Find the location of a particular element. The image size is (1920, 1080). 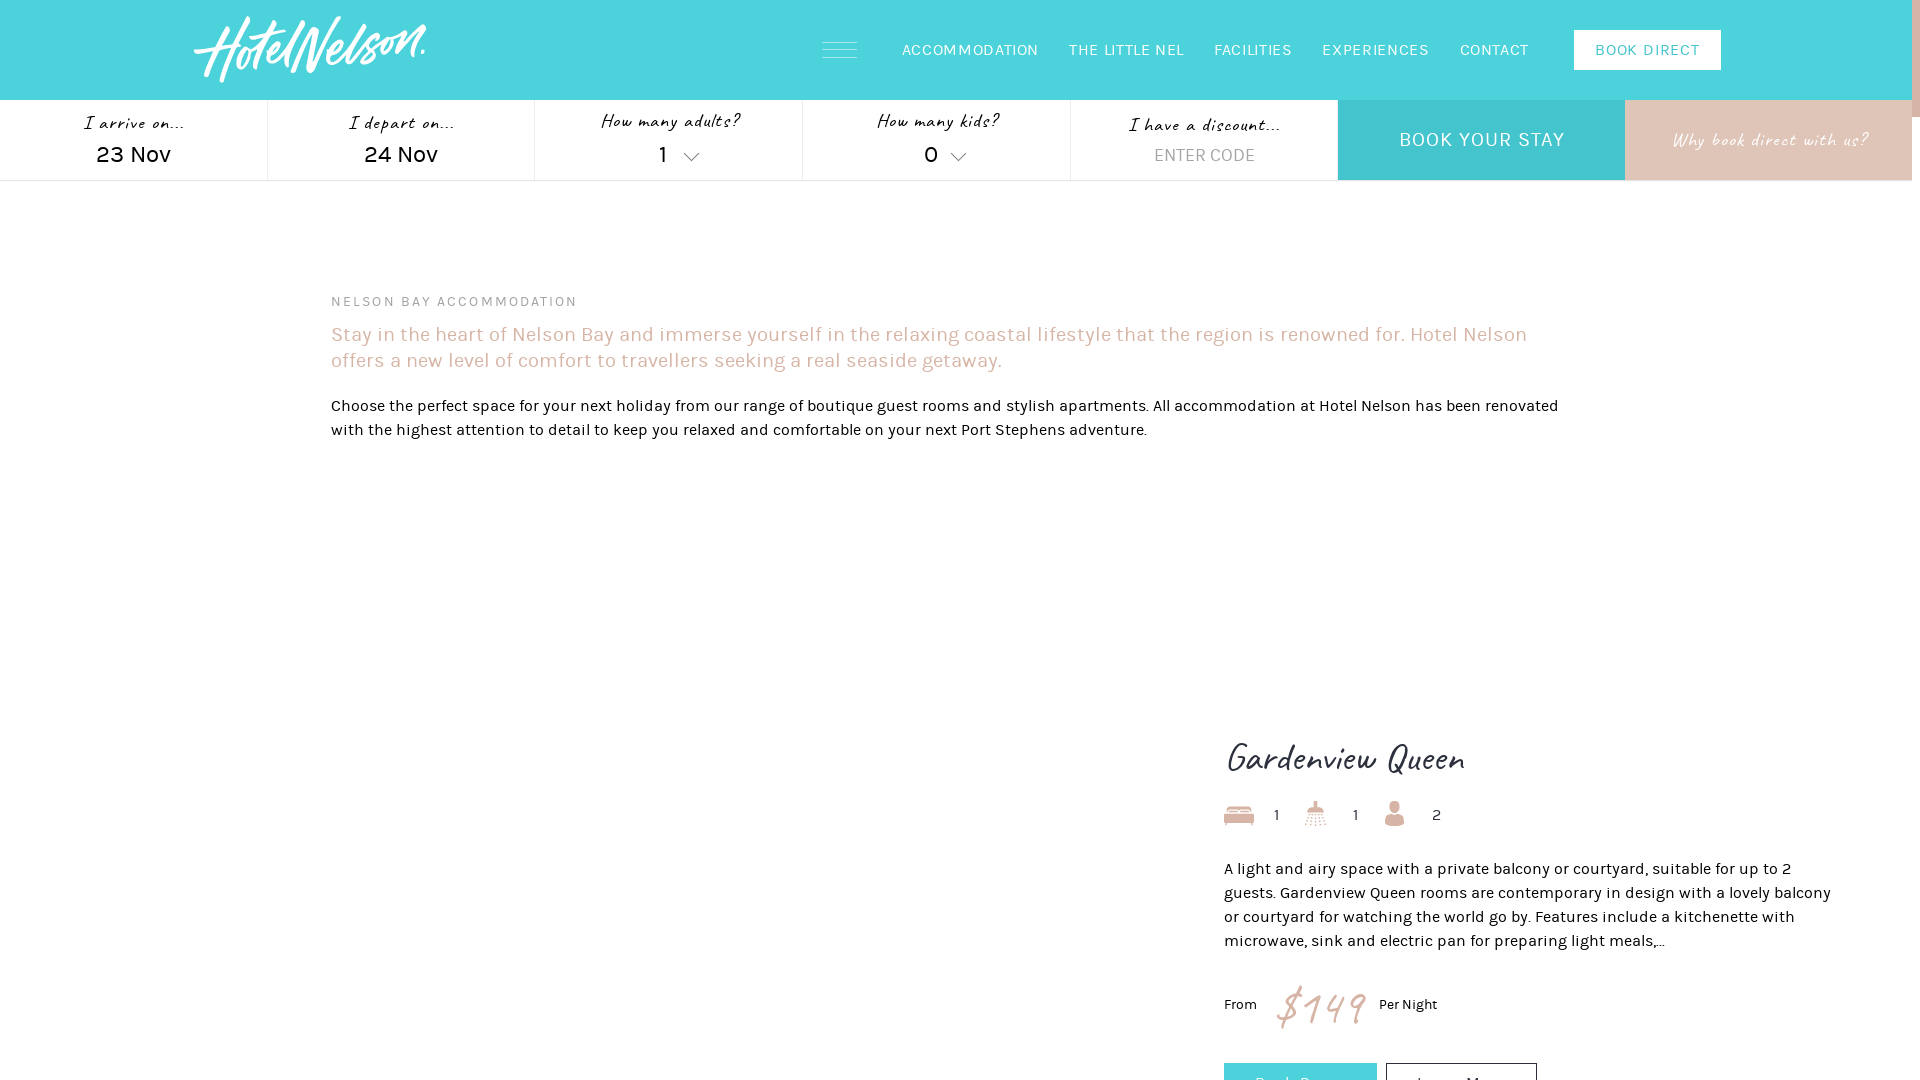

Why book direct with us? is located at coordinates (1768, 140).